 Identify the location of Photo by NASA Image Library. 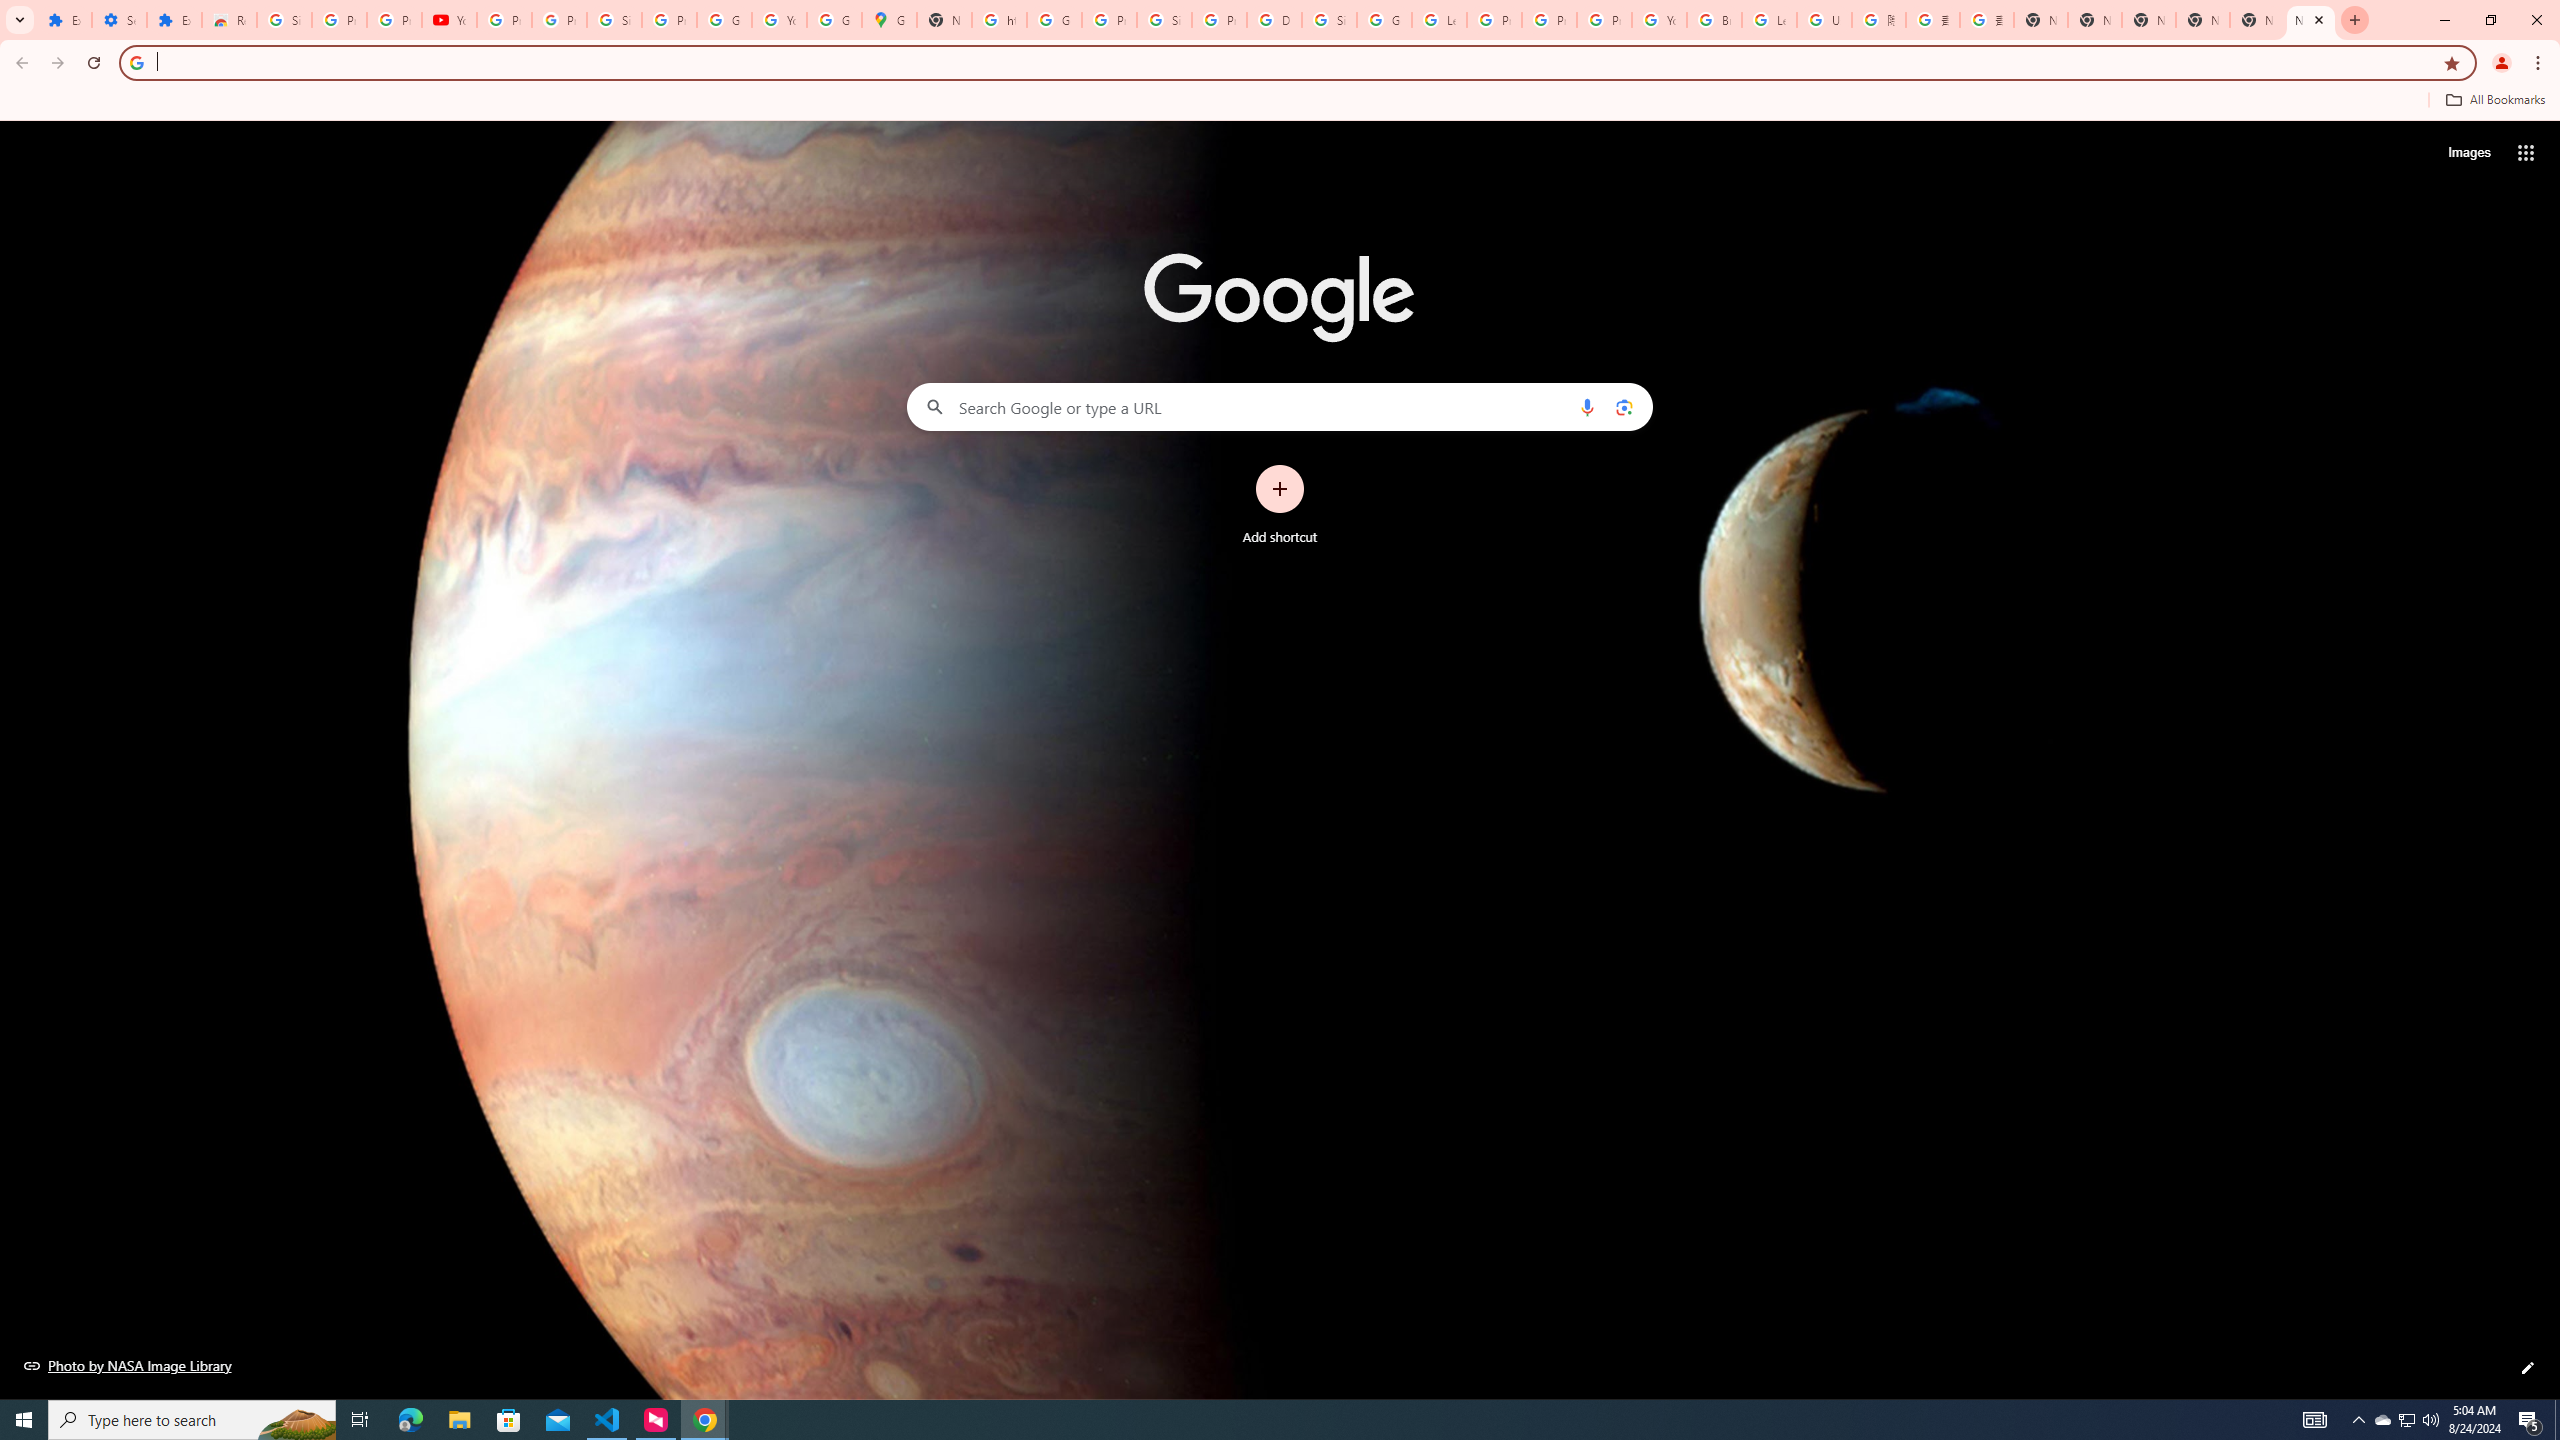
(128, 1365).